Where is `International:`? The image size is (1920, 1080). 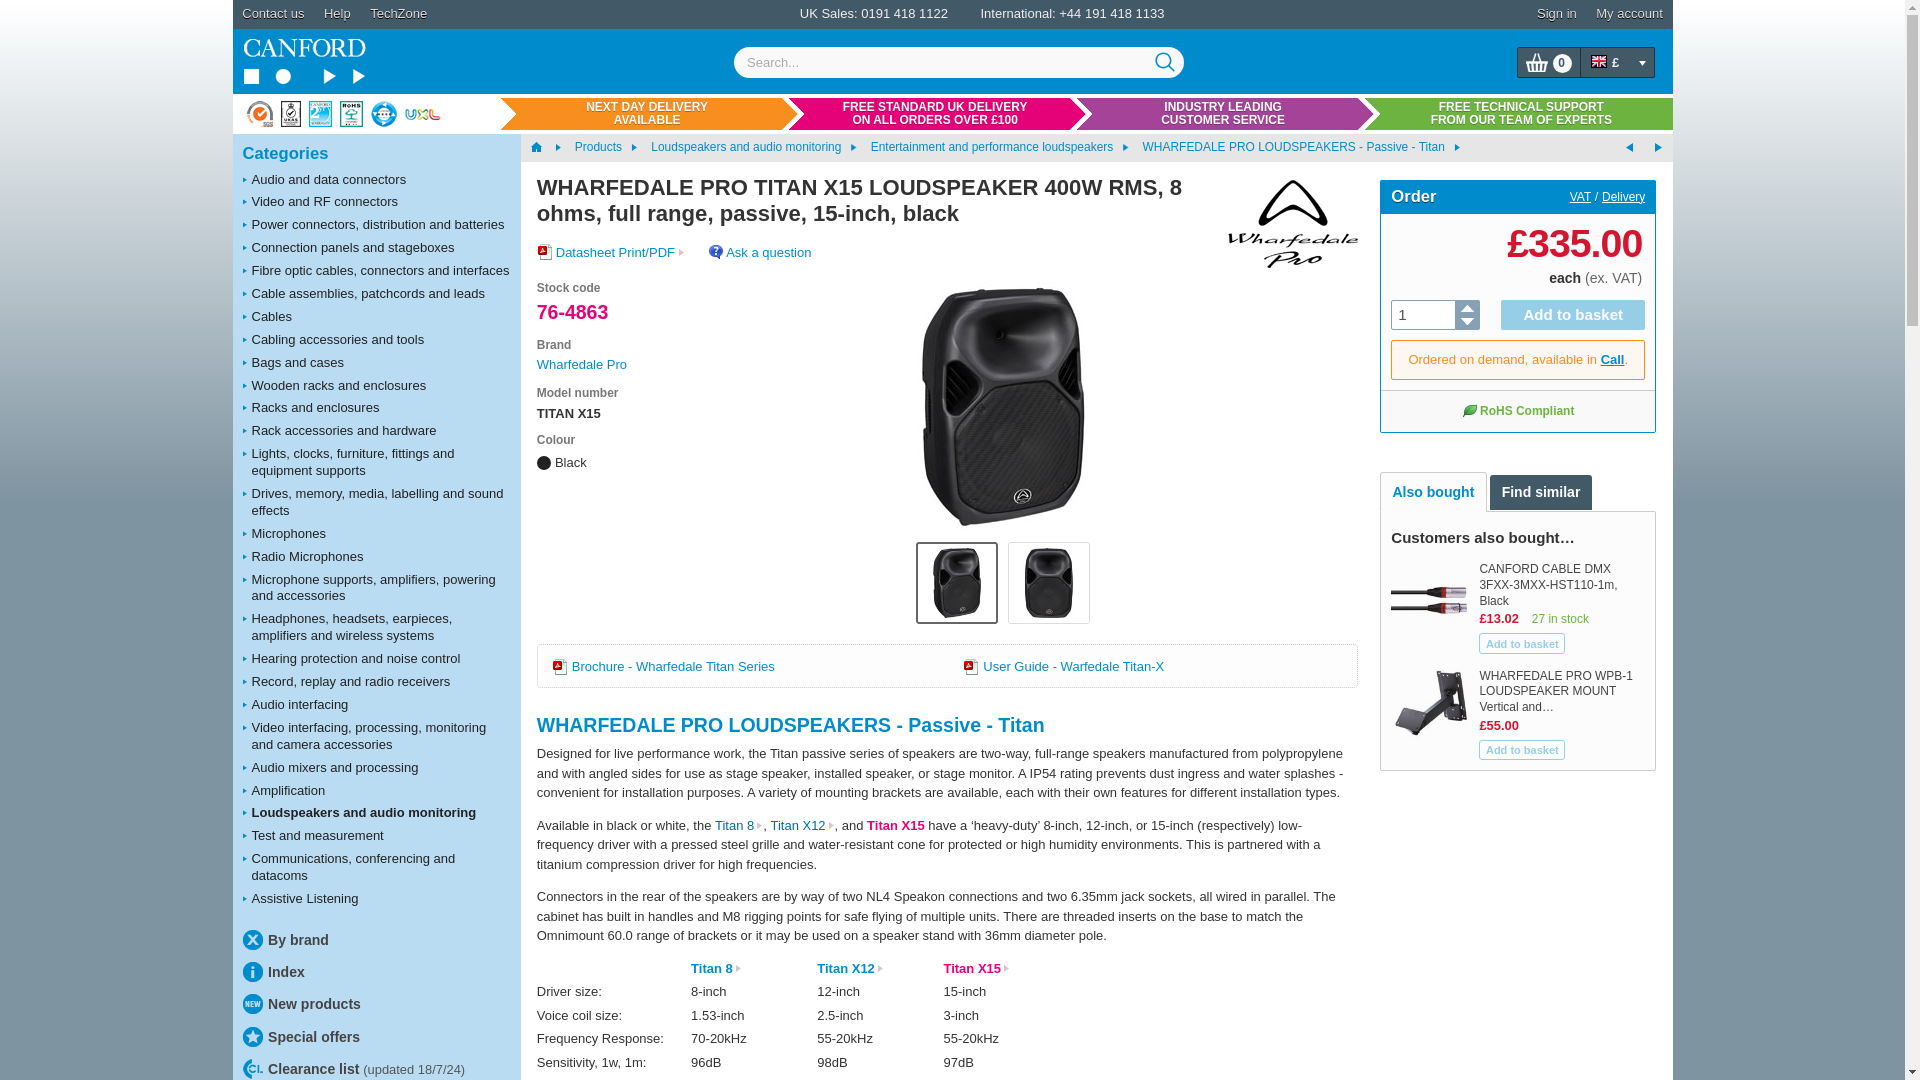
International: is located at coordinates (1016, 13).